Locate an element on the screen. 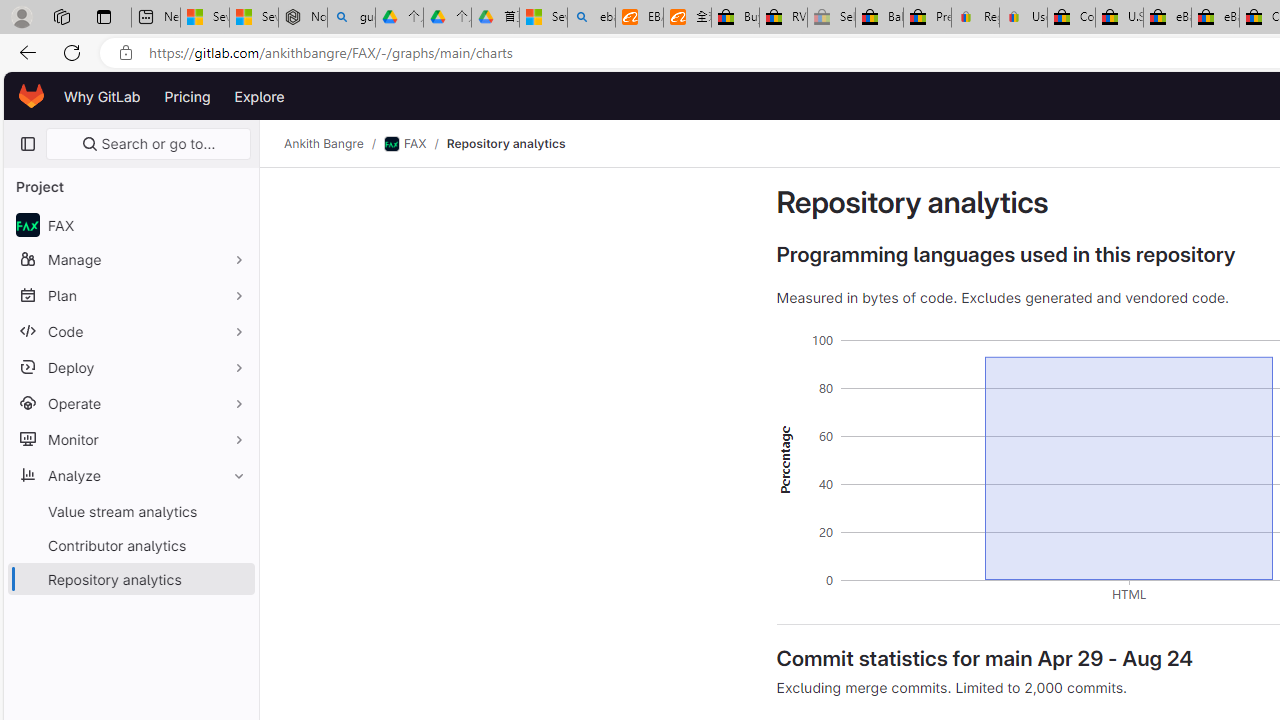  Press Room - eBay Inc. is located at coordinates (927, 18).